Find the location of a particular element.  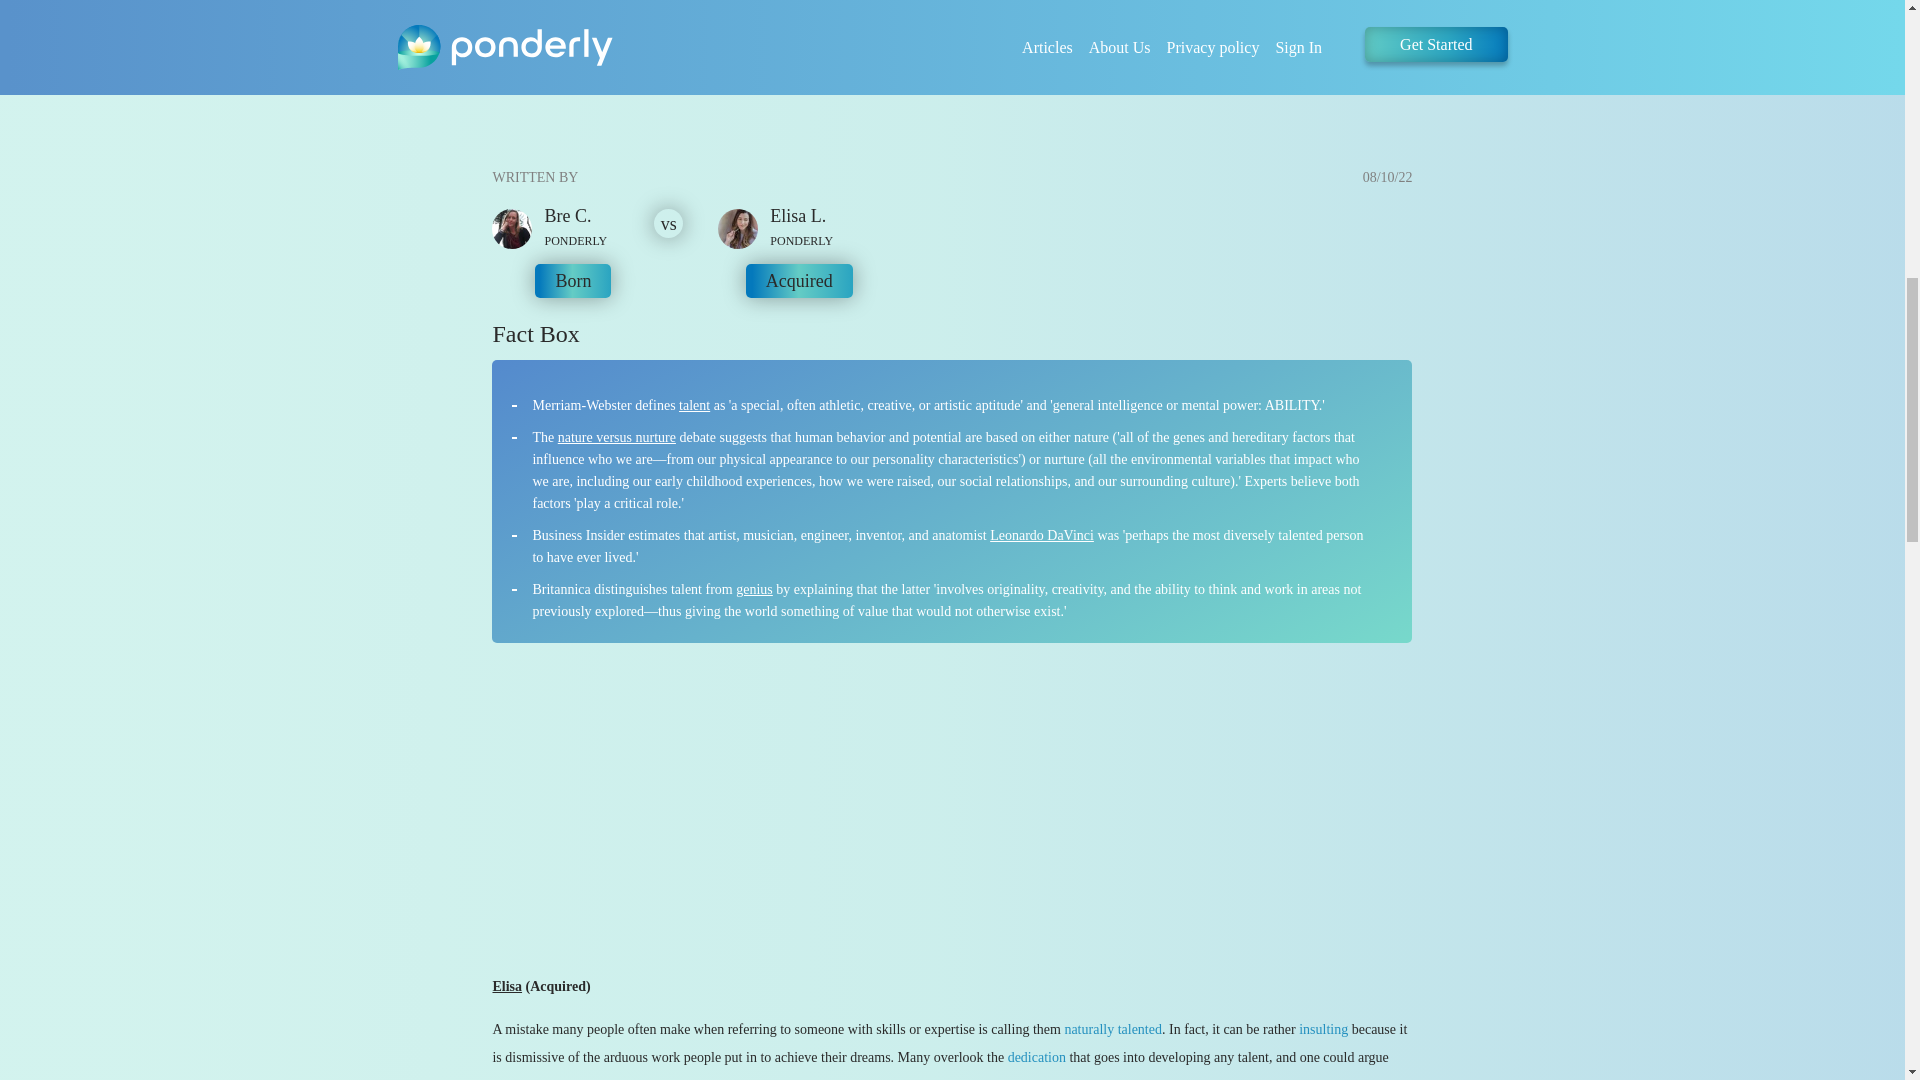

genius is located at coordinates (754, 590).